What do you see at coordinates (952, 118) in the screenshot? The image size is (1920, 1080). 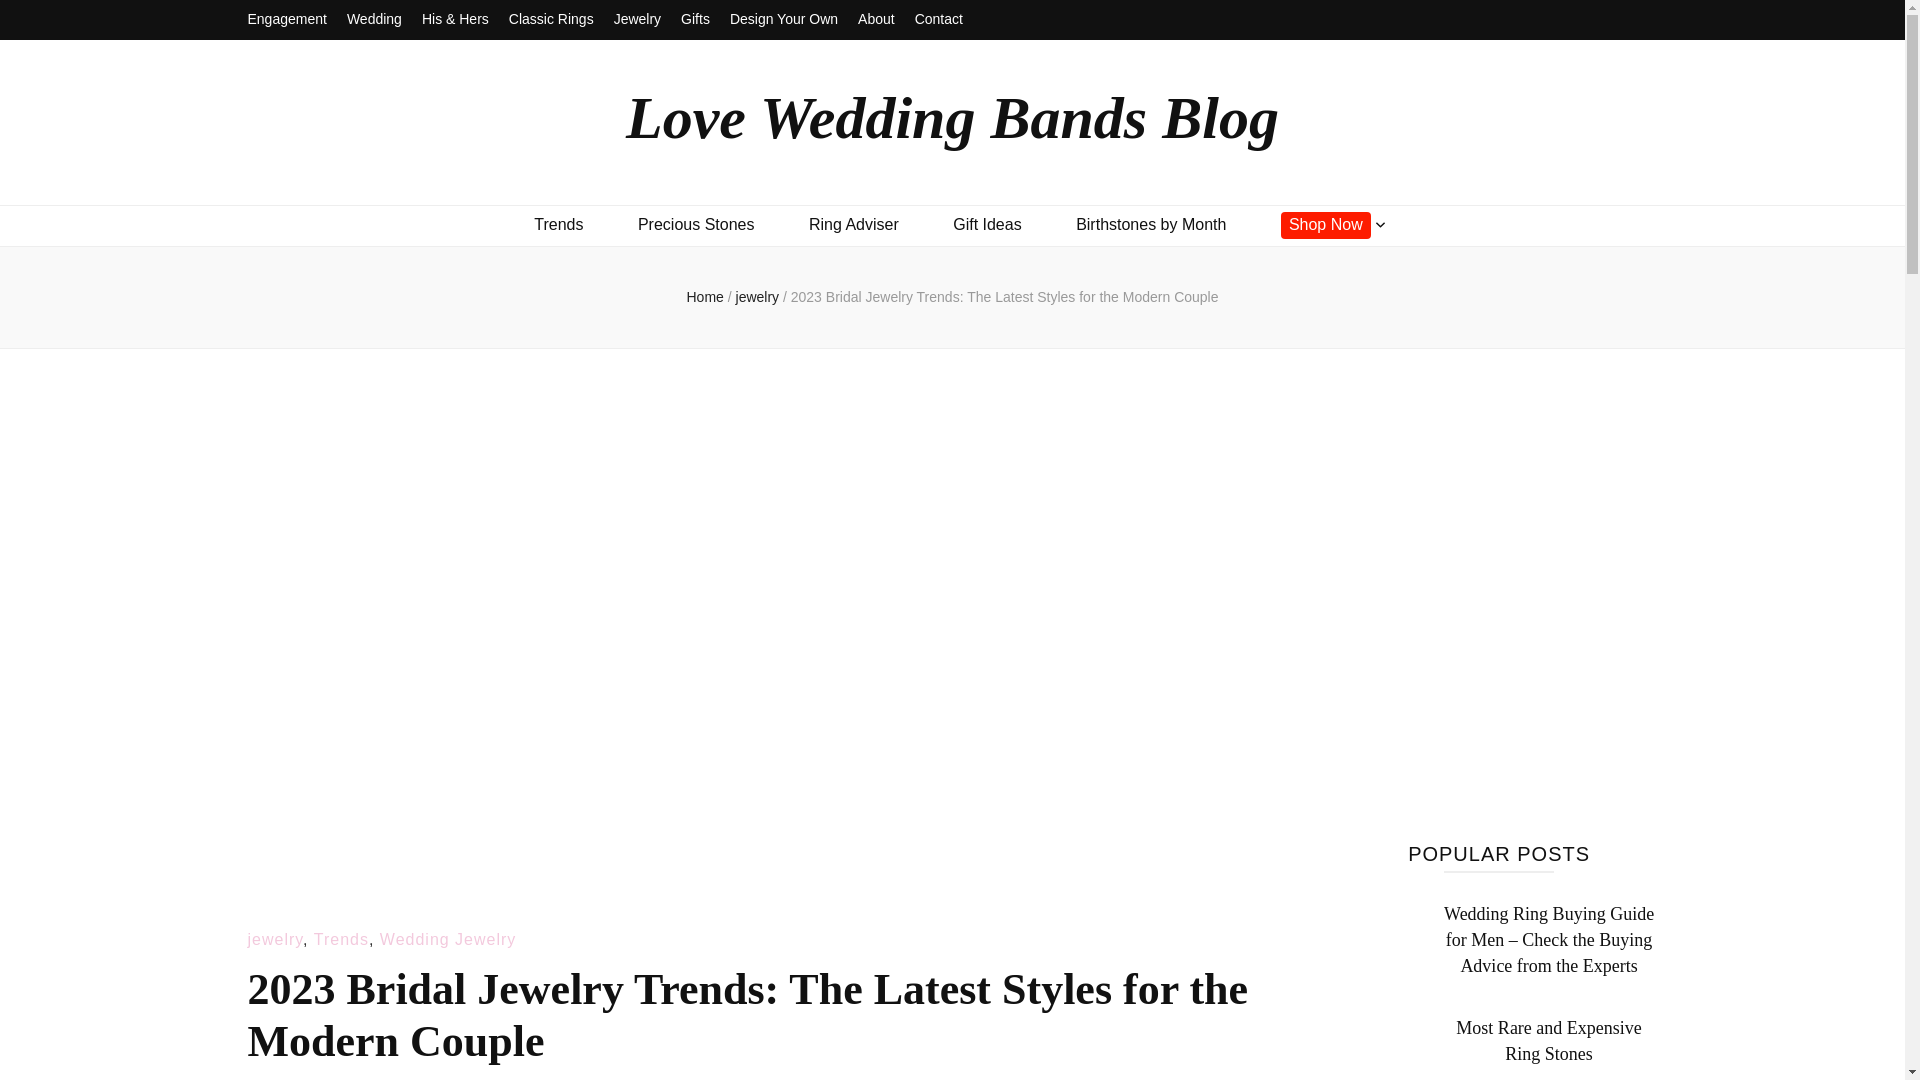 I see `Love Wedding Bands Blog` at bounding box center [952, 118].